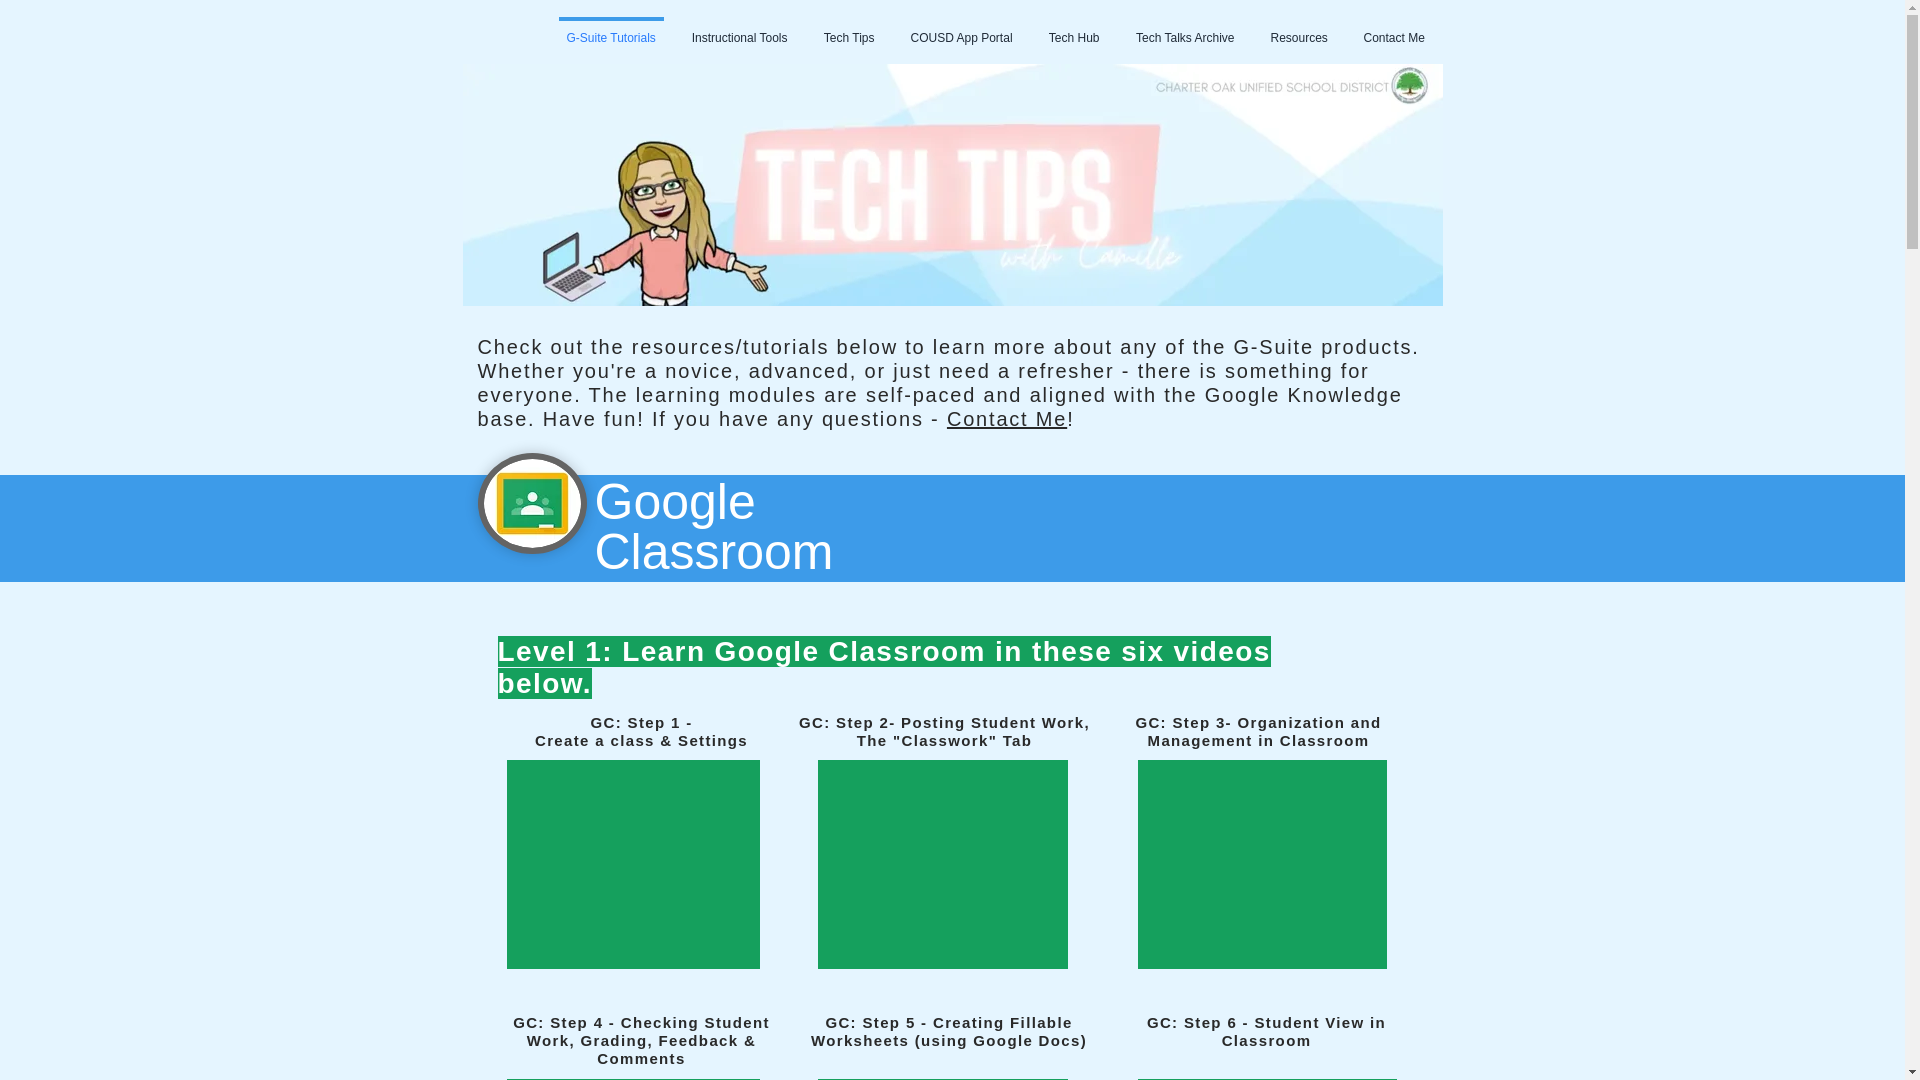 This screenshot has width=1920, height=1080. What do you see at coordinates (942, 864) in the screenshot?
I see `External YouTube` at bounding box center [942, 864].